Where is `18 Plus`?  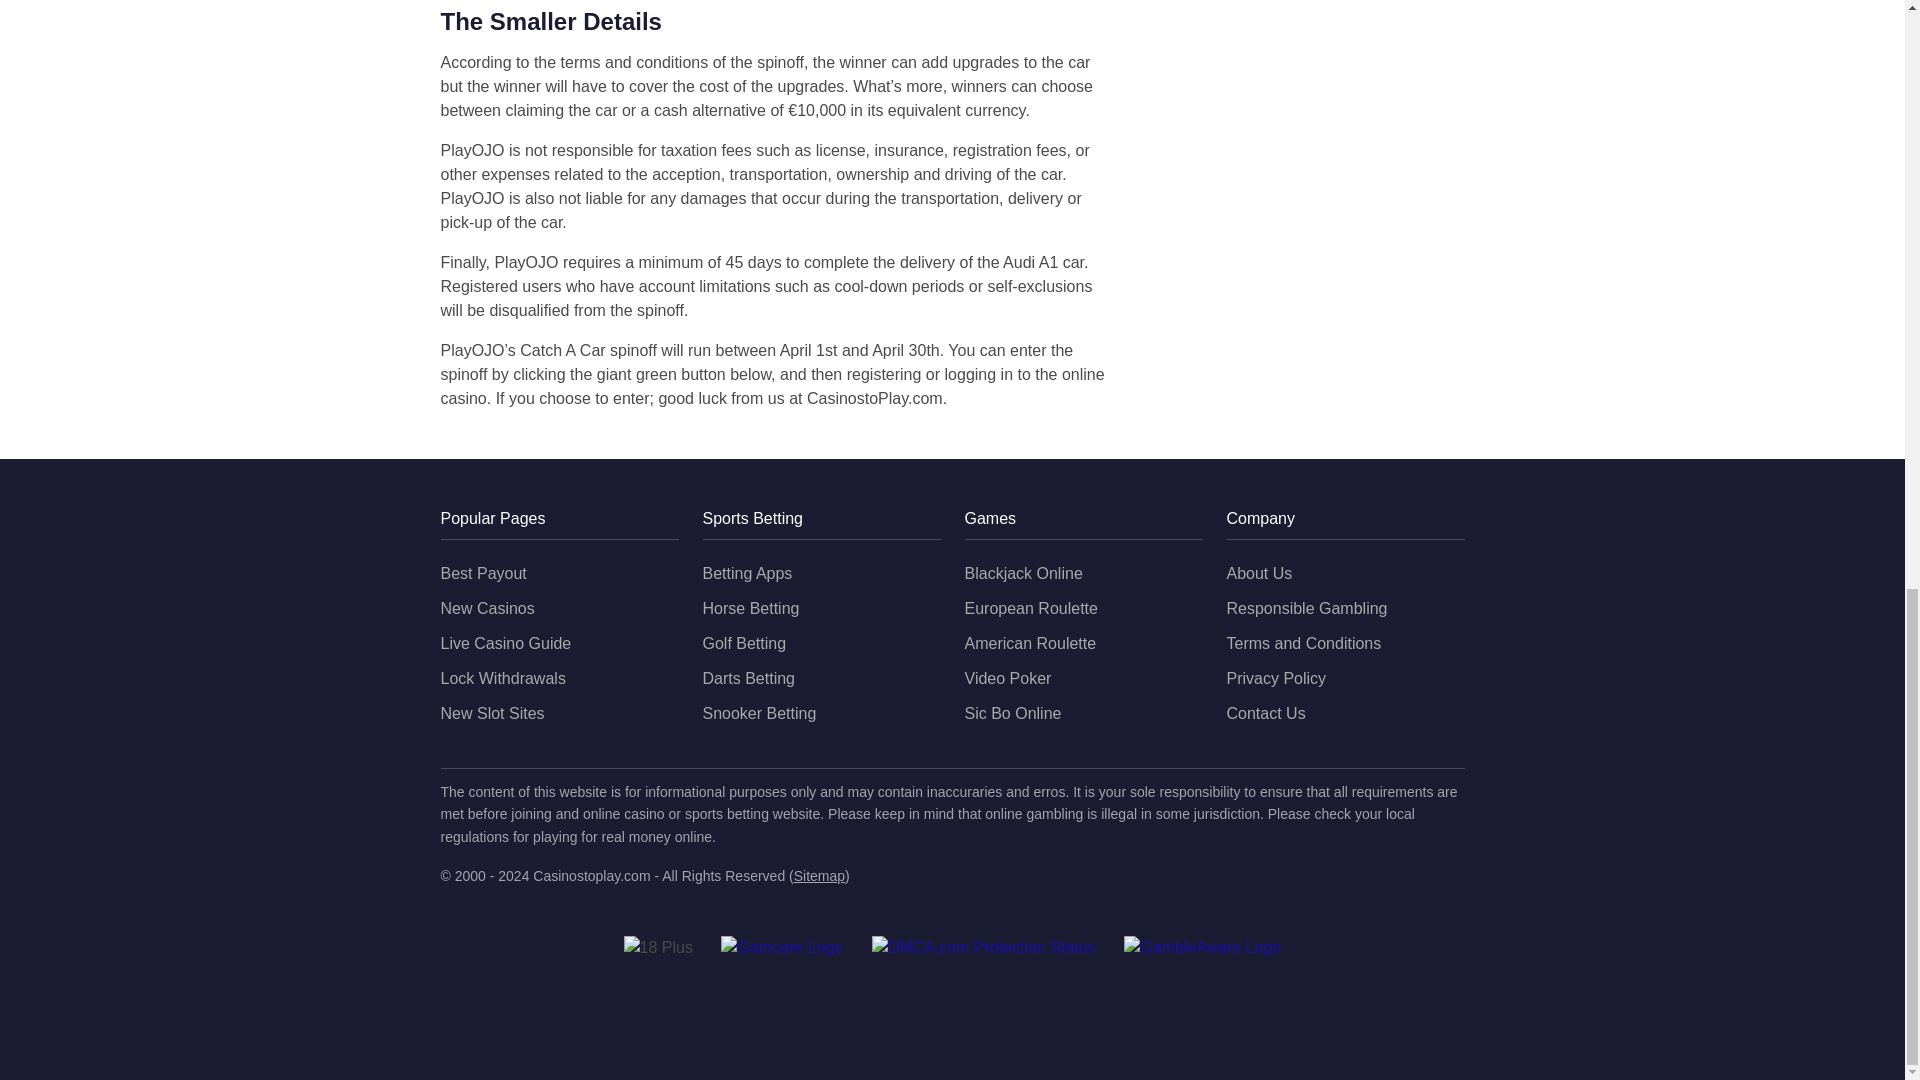 18 Plus is located at coordinates (658, 948).